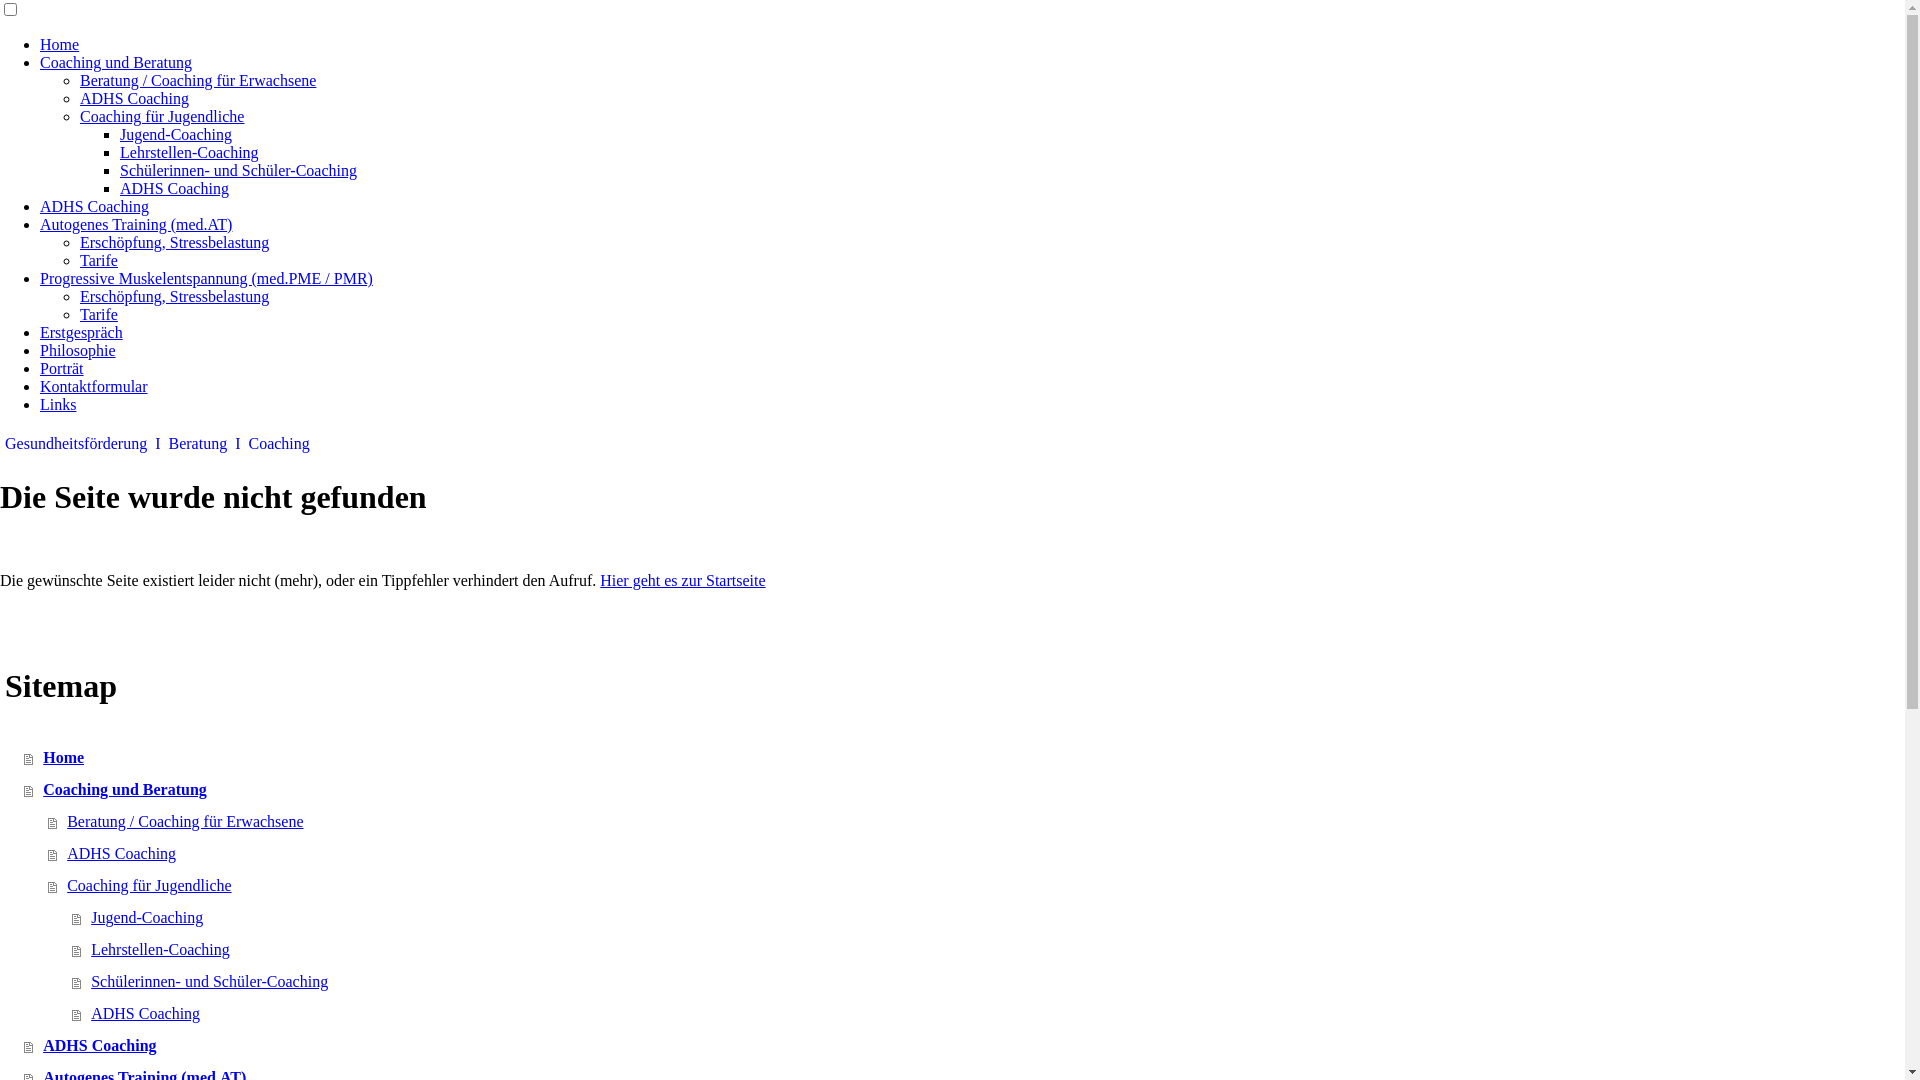 This screenshot has height=1080, width=1920. I want to click on ADHS Coaching, so click(964, 1046).